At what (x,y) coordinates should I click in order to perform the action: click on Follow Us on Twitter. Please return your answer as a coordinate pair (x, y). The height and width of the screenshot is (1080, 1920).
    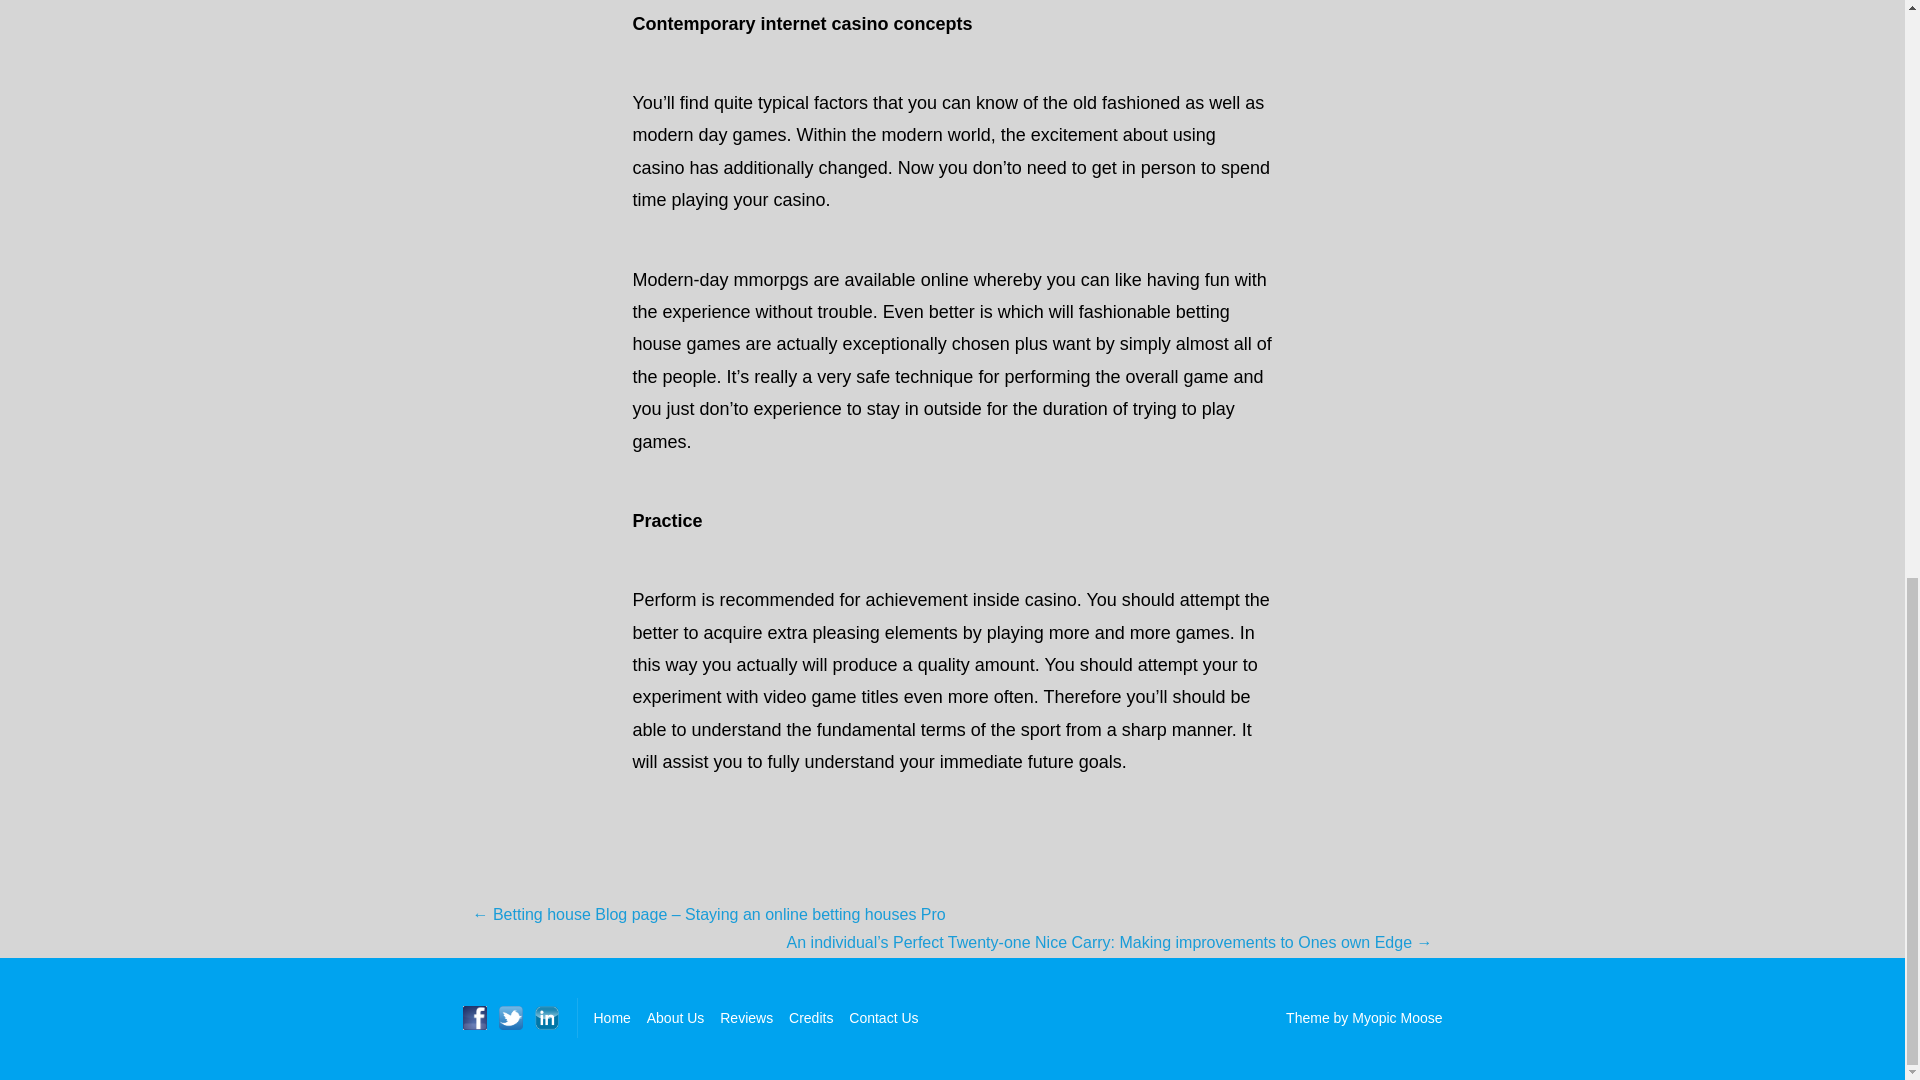
    Looking at the image, I should click on (510, 1018).